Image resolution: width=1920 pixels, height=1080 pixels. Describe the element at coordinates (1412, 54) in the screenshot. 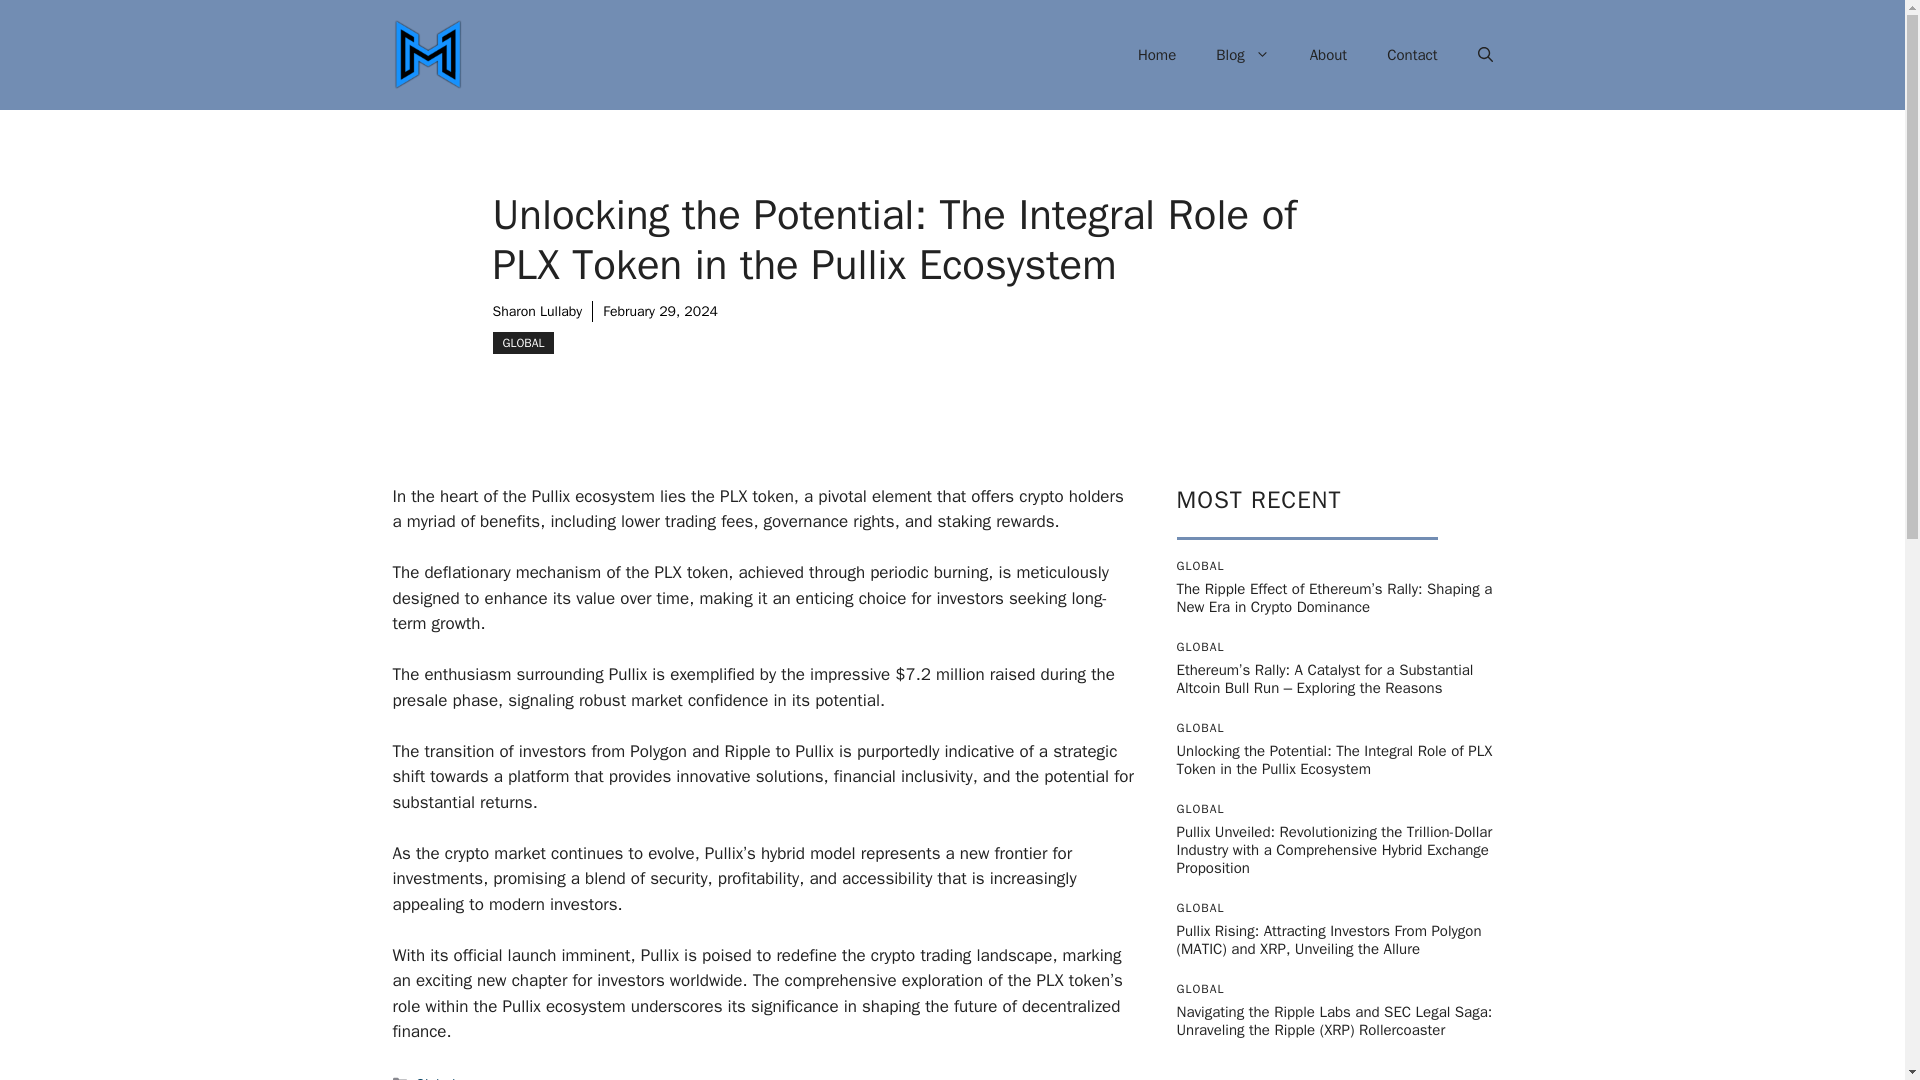

I see `Contact` at that location.